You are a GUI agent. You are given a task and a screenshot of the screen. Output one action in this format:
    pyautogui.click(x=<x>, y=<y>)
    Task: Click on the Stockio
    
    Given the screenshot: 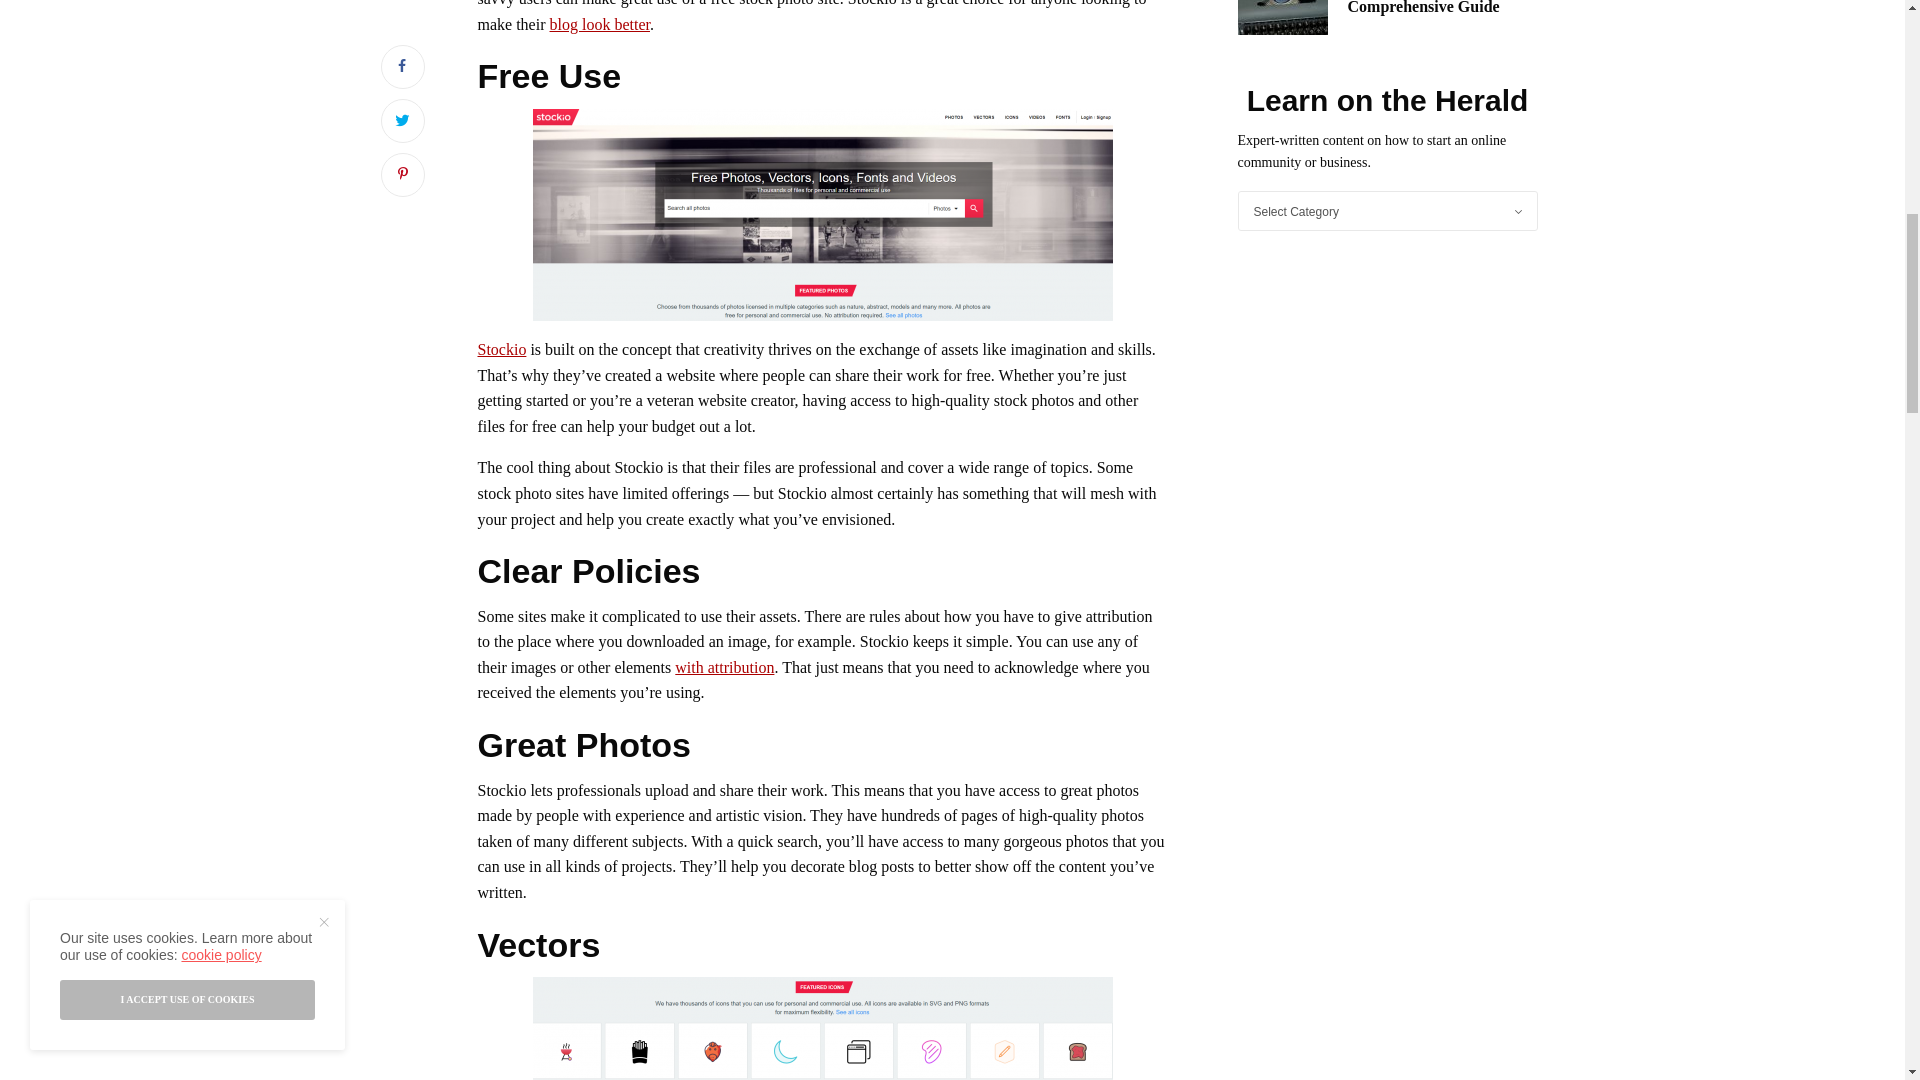 What is the action you would take?
    pyautogui.click(x=502, y=349)
    